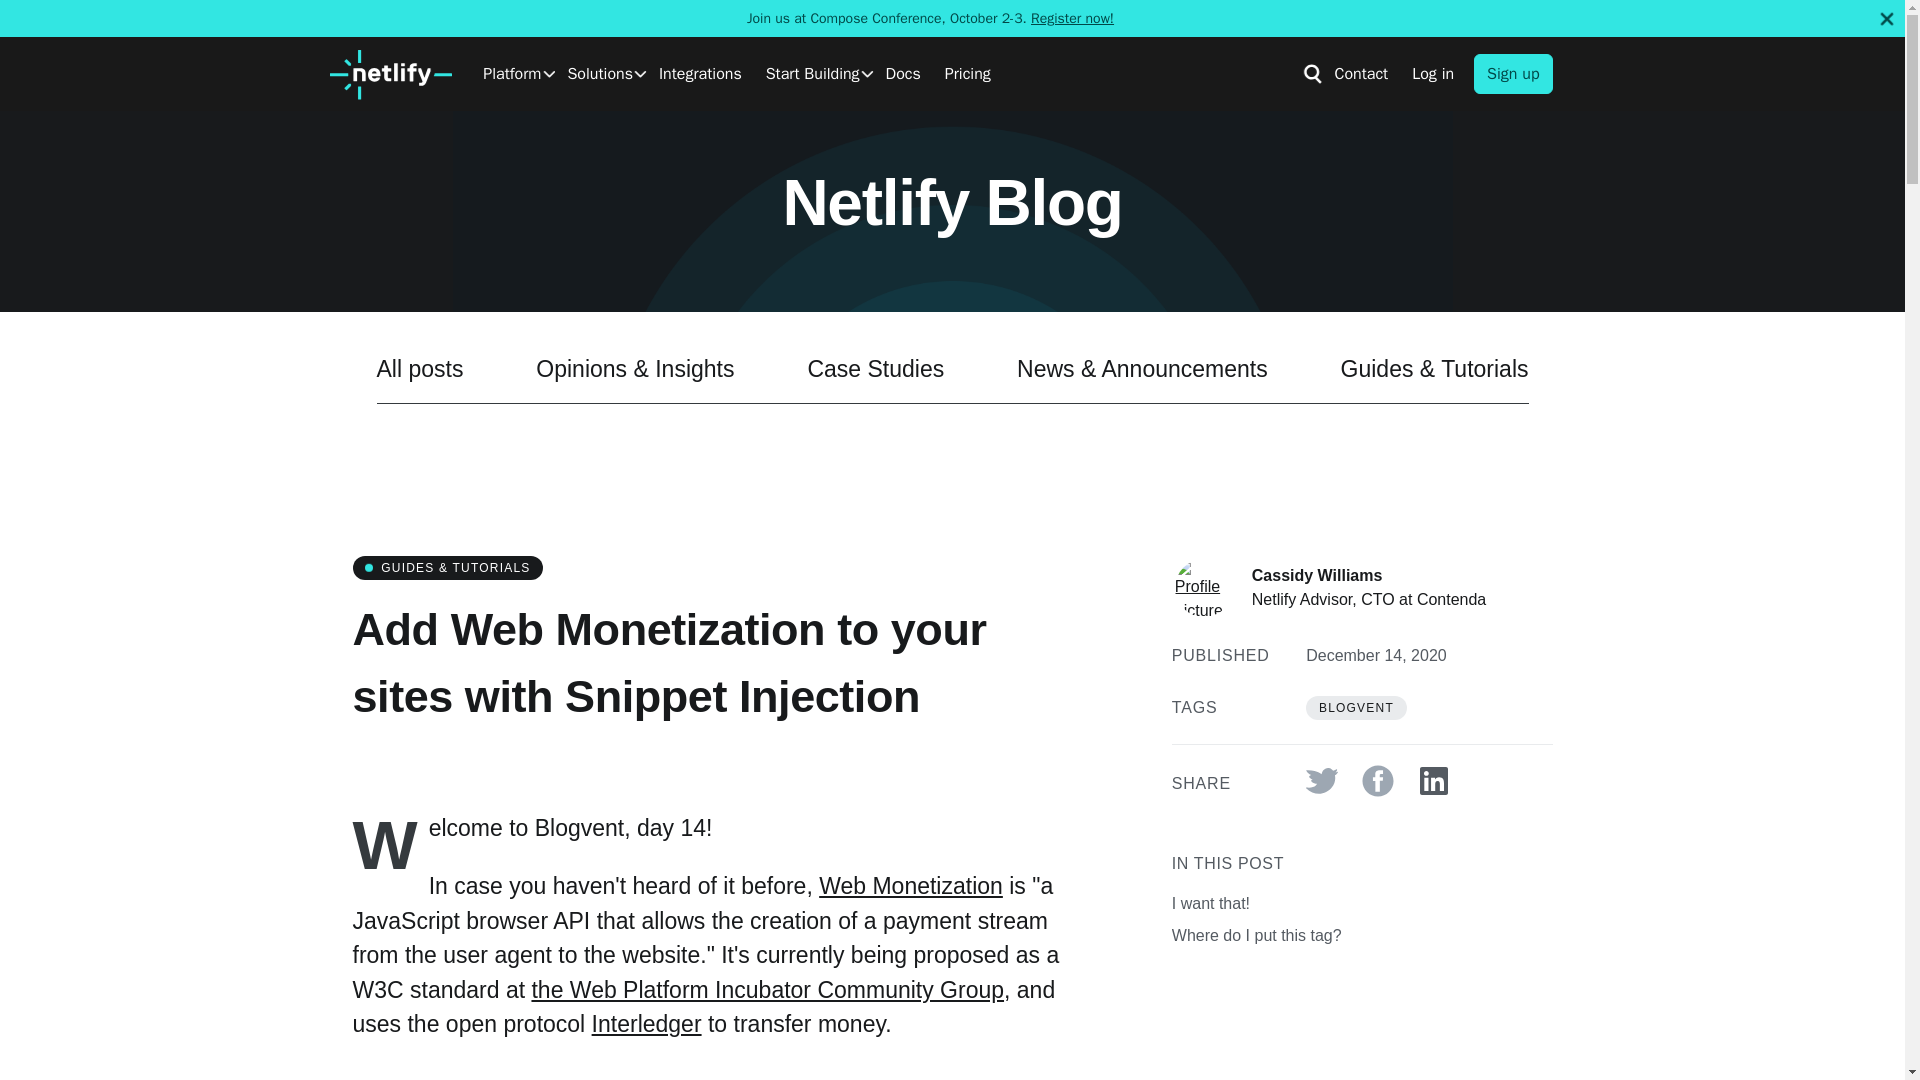 The image size is (1920, 1080). Describe the element at coordinates (1886, 18) in the screenshot. I see `Close announcement bar` at that location.